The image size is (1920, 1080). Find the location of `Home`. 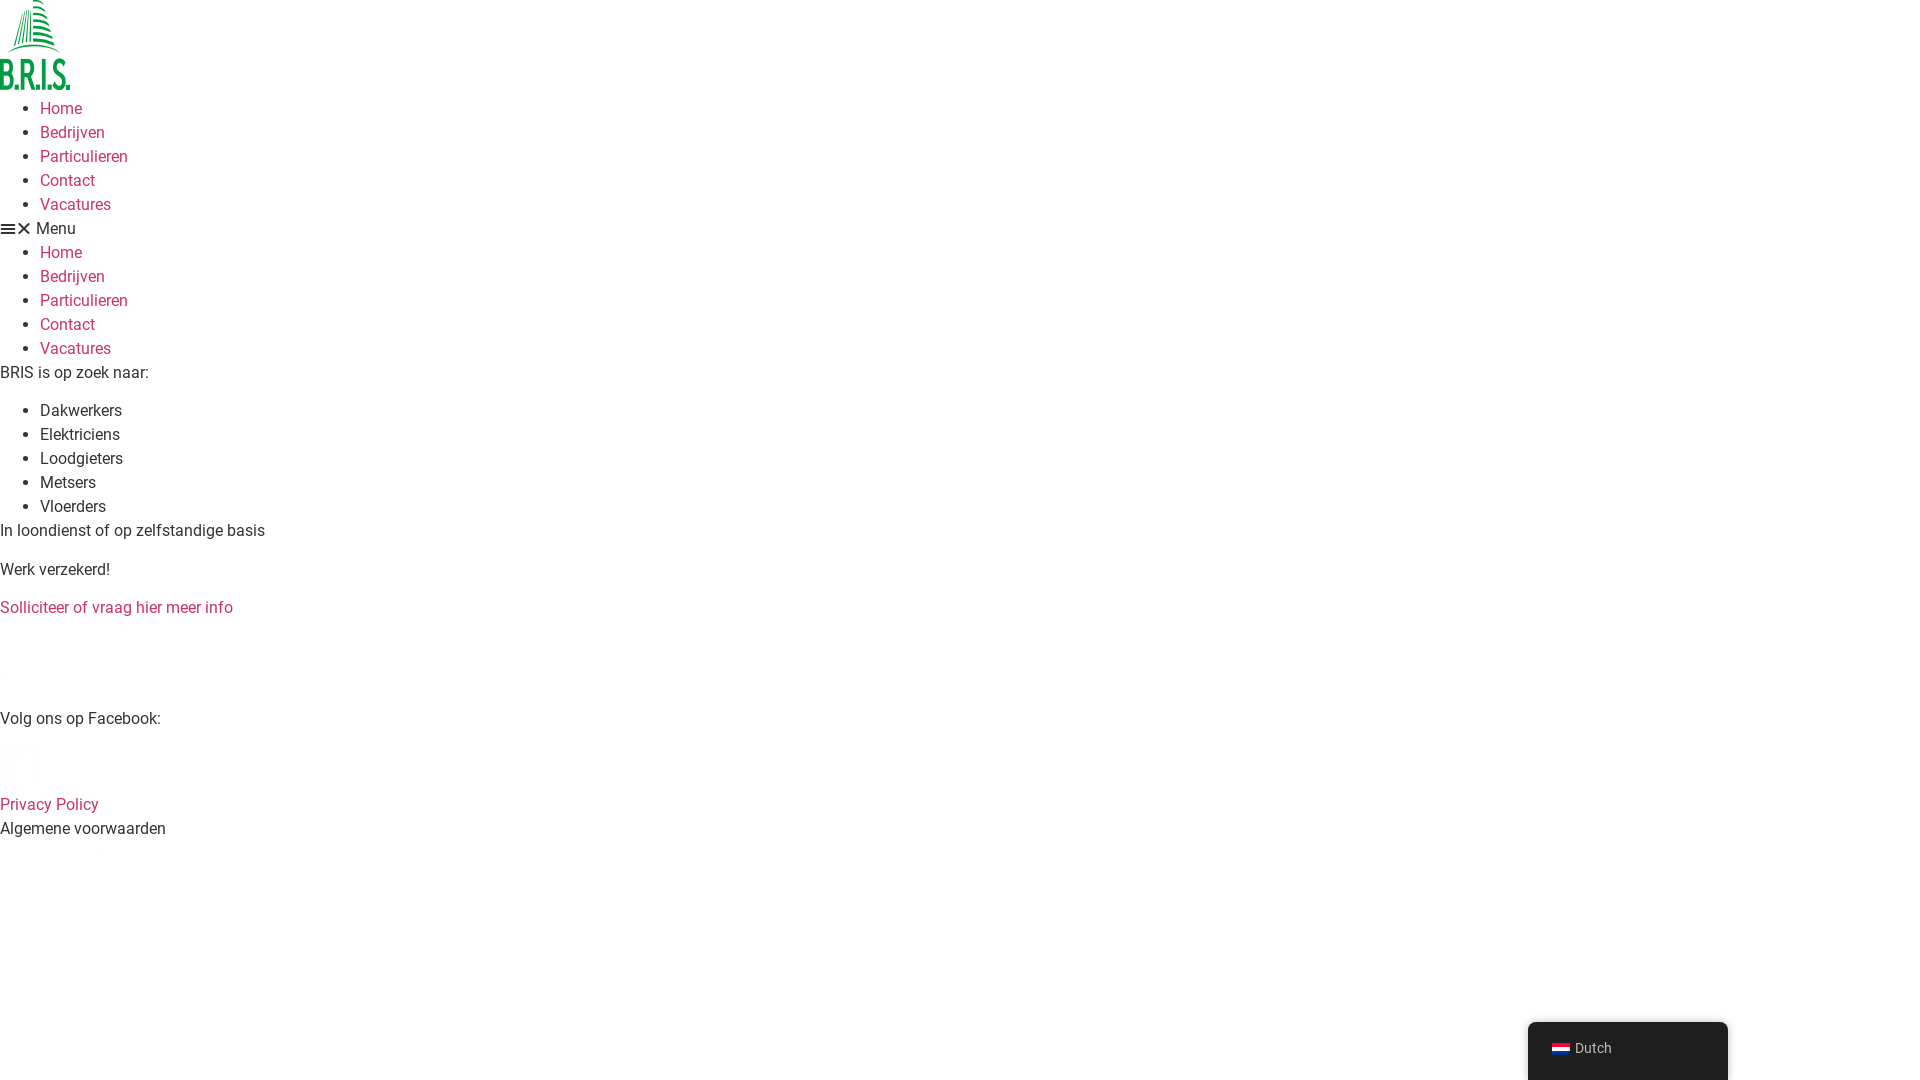

Home is located at coordinates (61, 252).